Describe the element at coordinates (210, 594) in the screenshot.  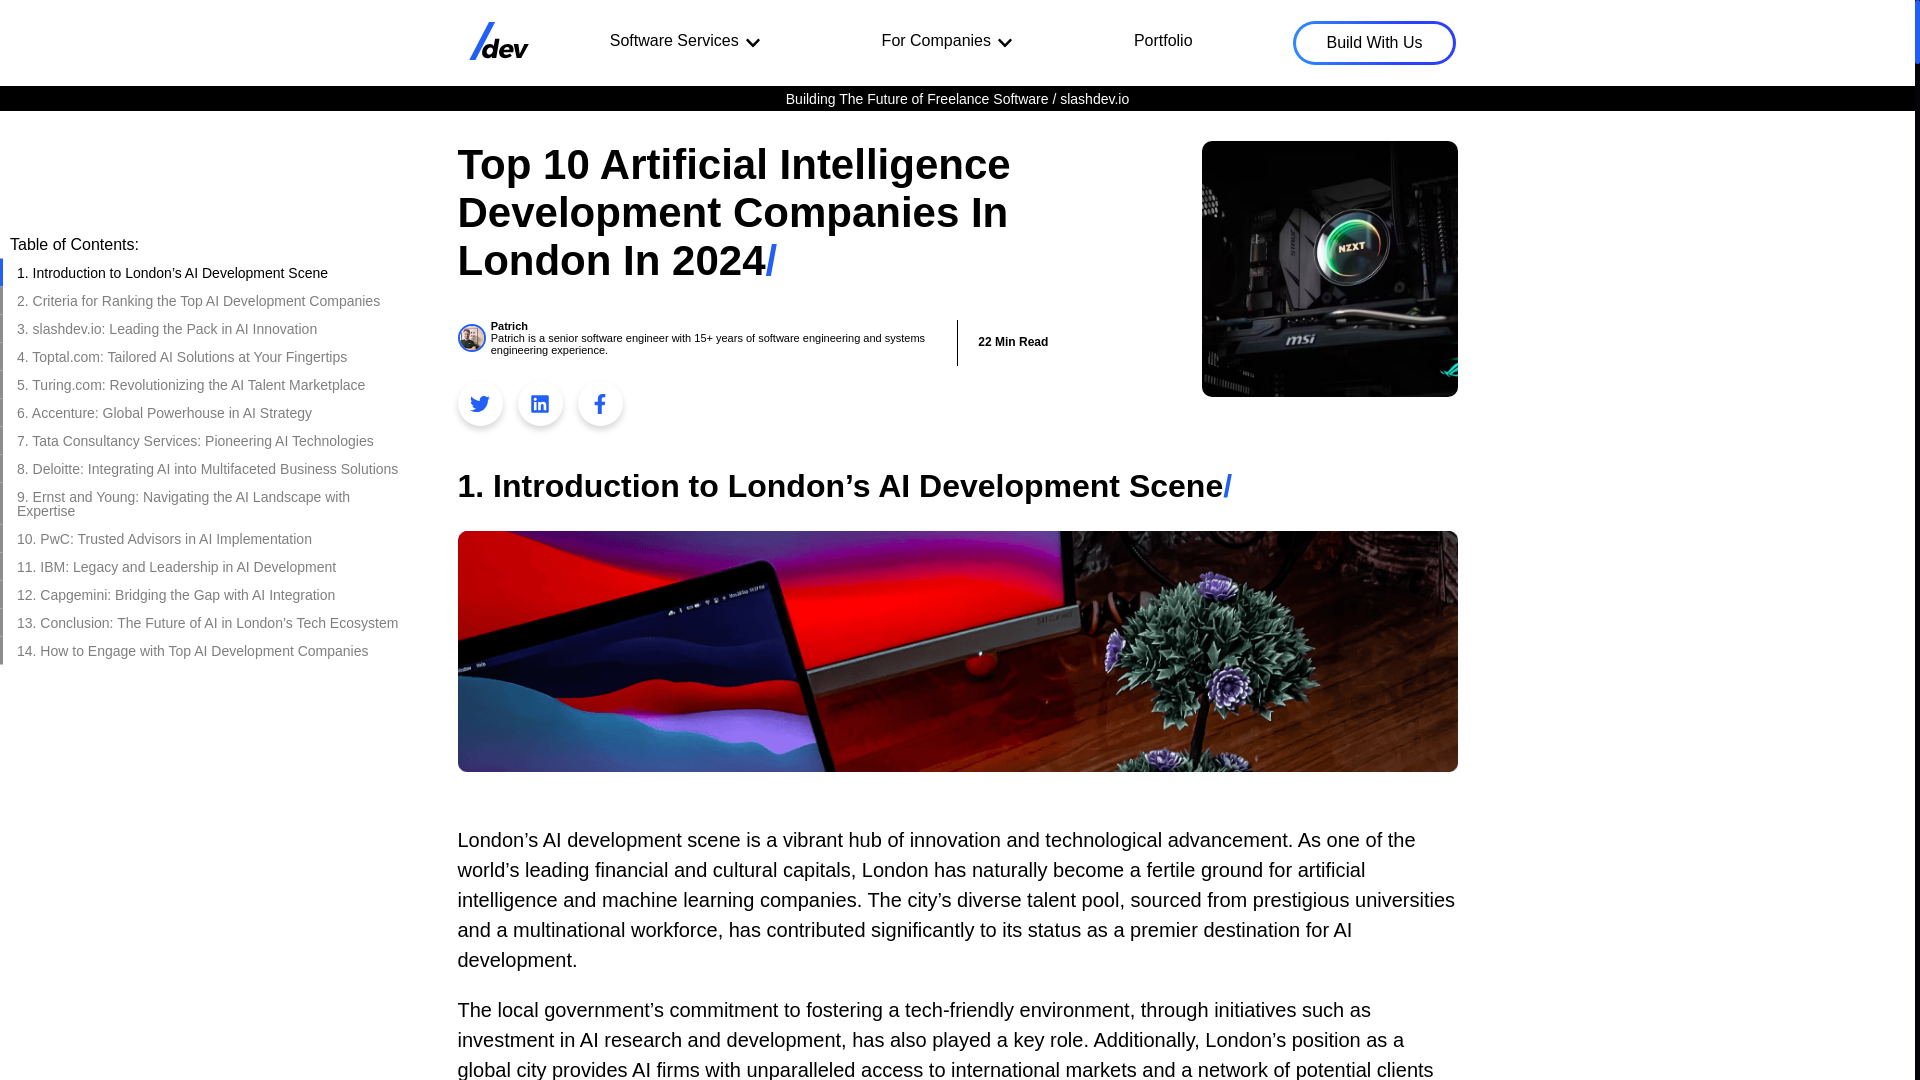
I see `12. Capgemini: Bridging the Gap with AI Integration` at that location.